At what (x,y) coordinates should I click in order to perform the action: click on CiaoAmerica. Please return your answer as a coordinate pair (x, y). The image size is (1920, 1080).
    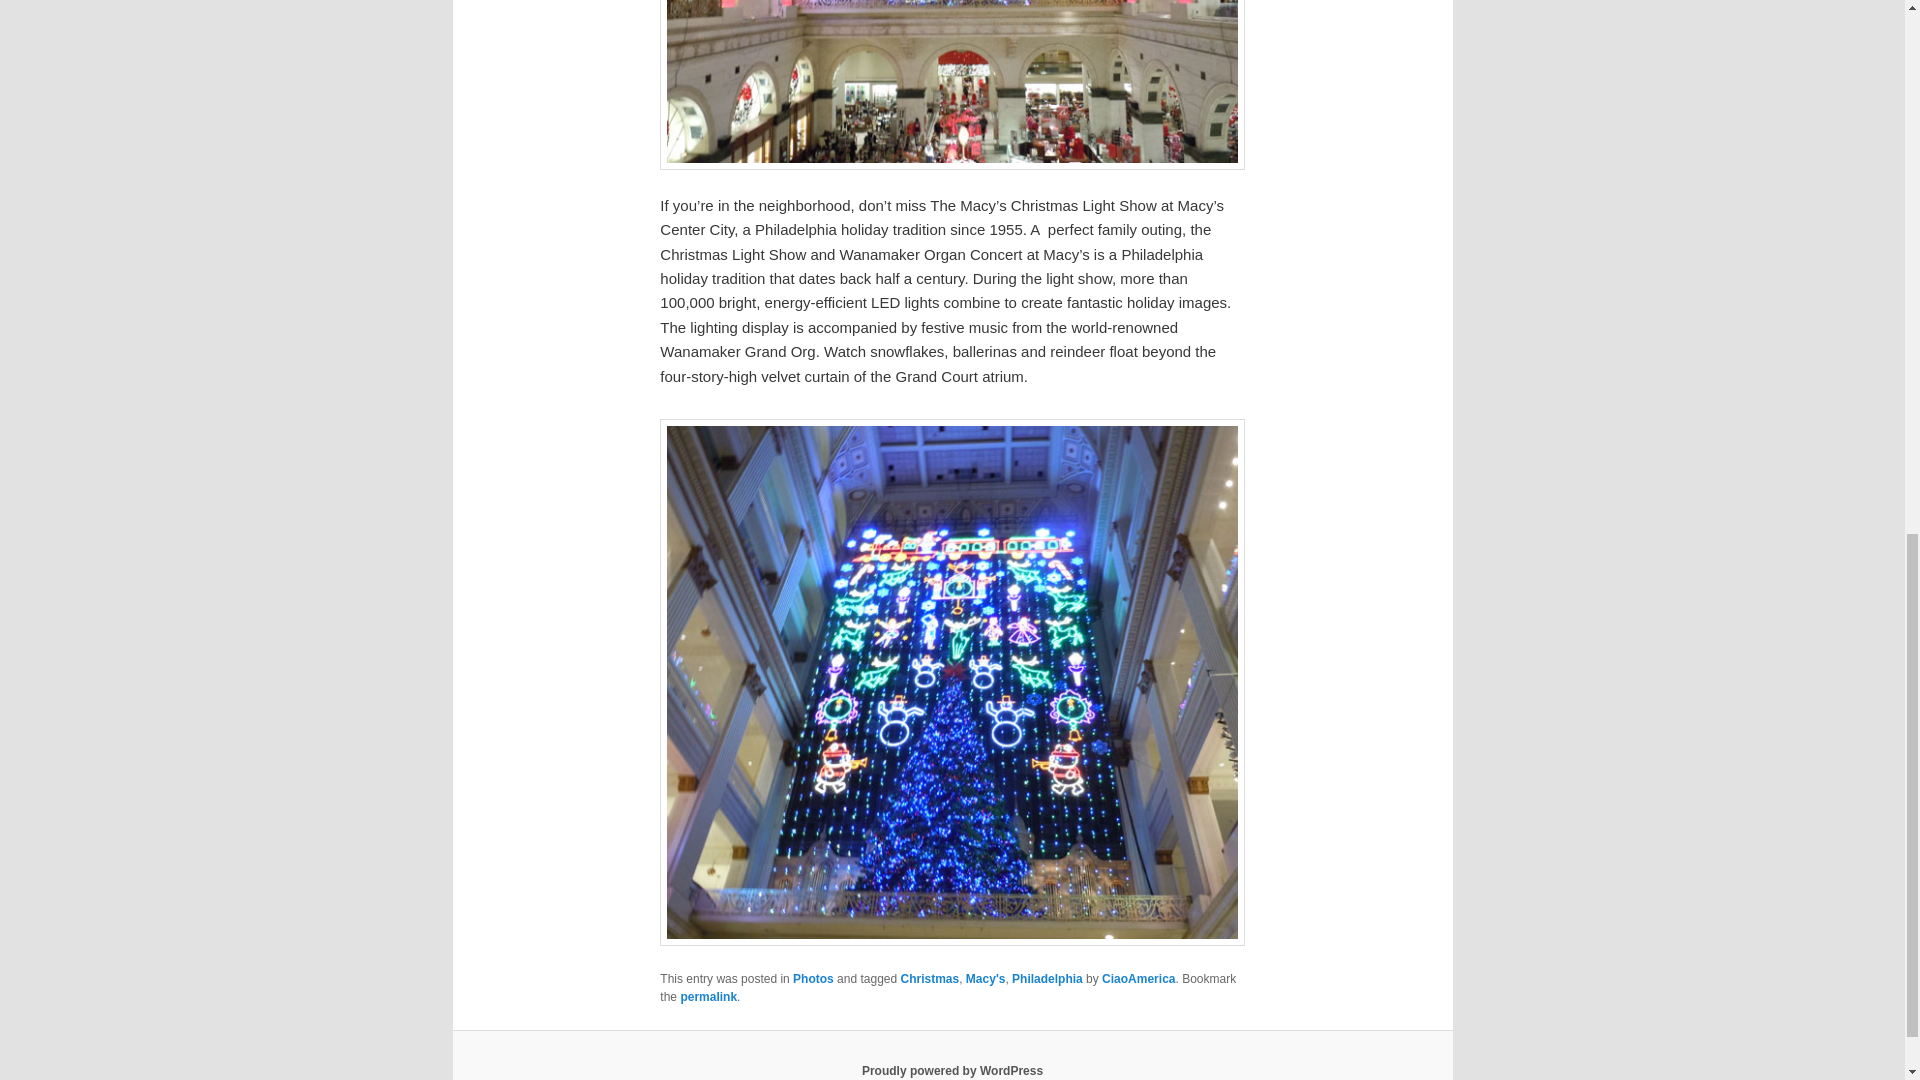
    Looking at the image, I should click on (1138, 979).